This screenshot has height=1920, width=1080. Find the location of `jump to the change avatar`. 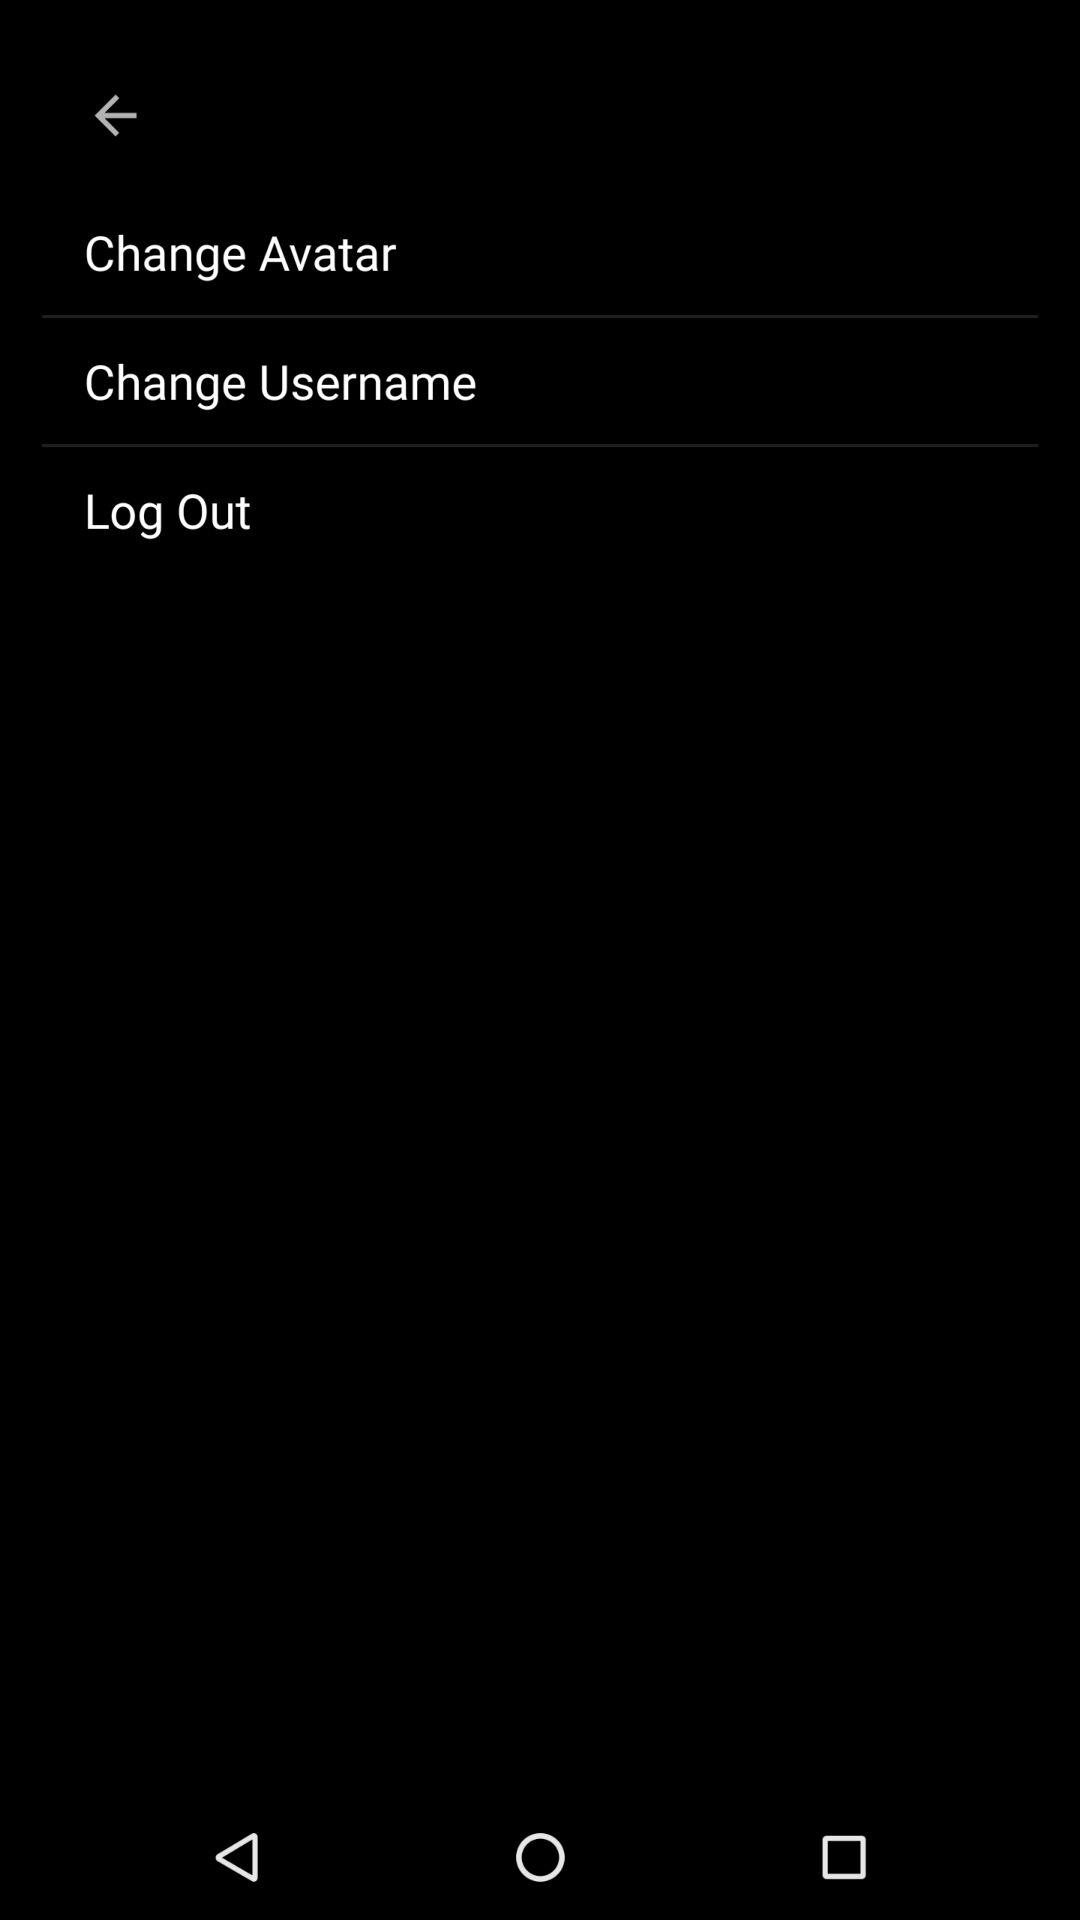

jump to the change avatar is located at coordinates (540, 252).